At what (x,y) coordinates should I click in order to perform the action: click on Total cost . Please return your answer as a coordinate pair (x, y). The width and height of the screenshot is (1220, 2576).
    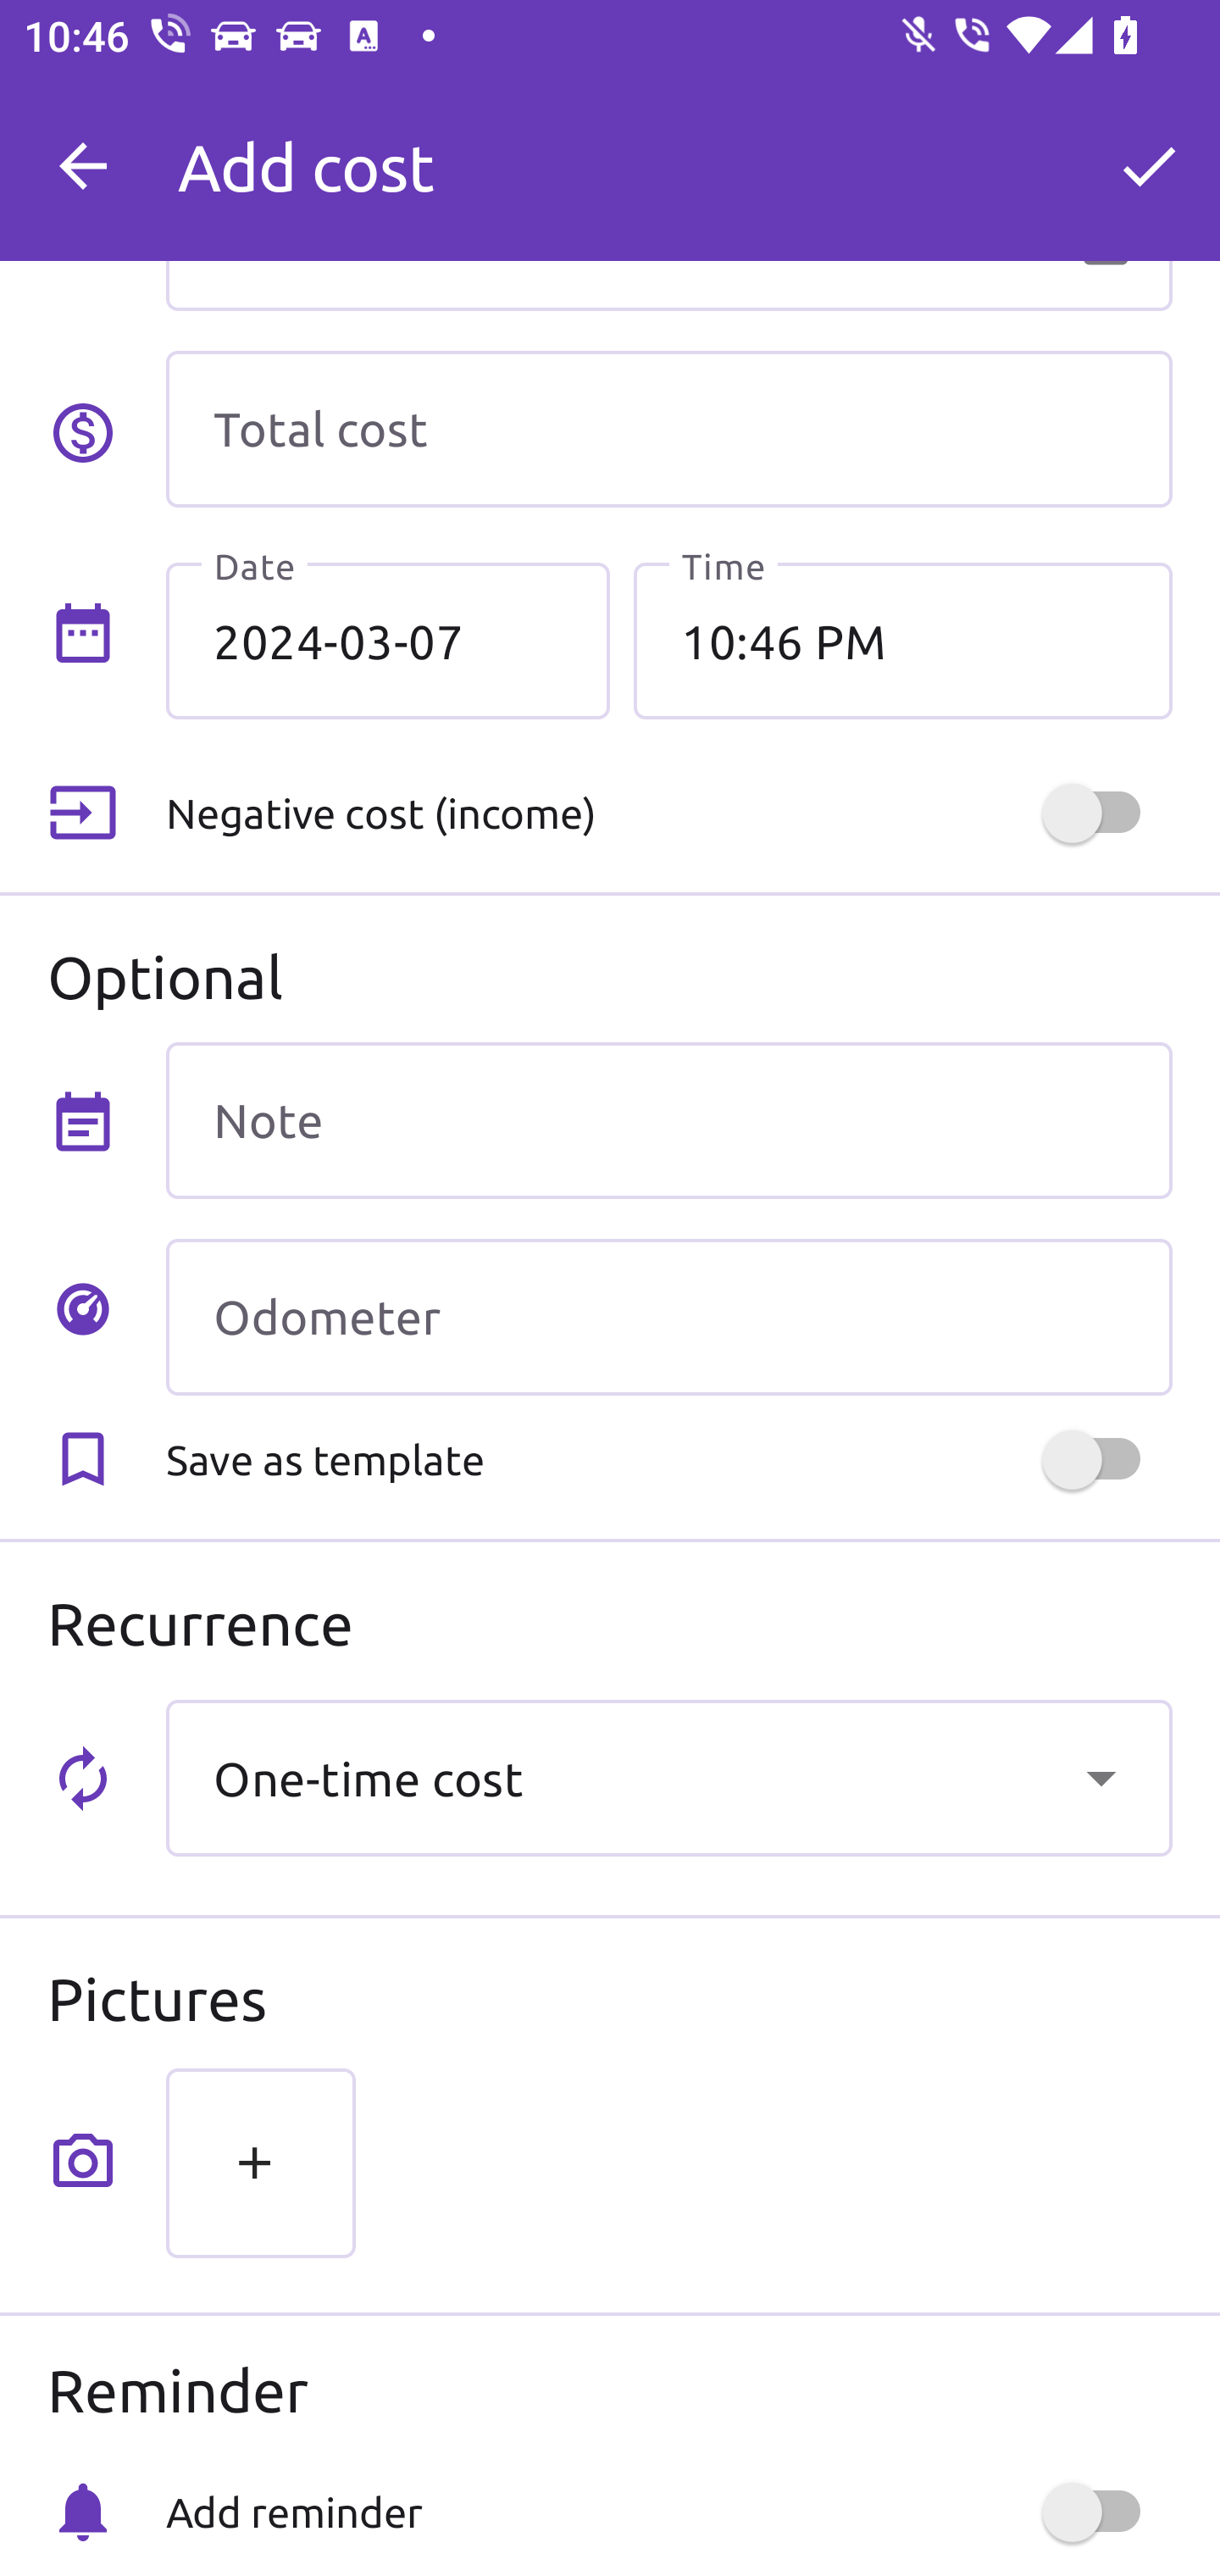
    Looking at the image, I should click on (668, 429).